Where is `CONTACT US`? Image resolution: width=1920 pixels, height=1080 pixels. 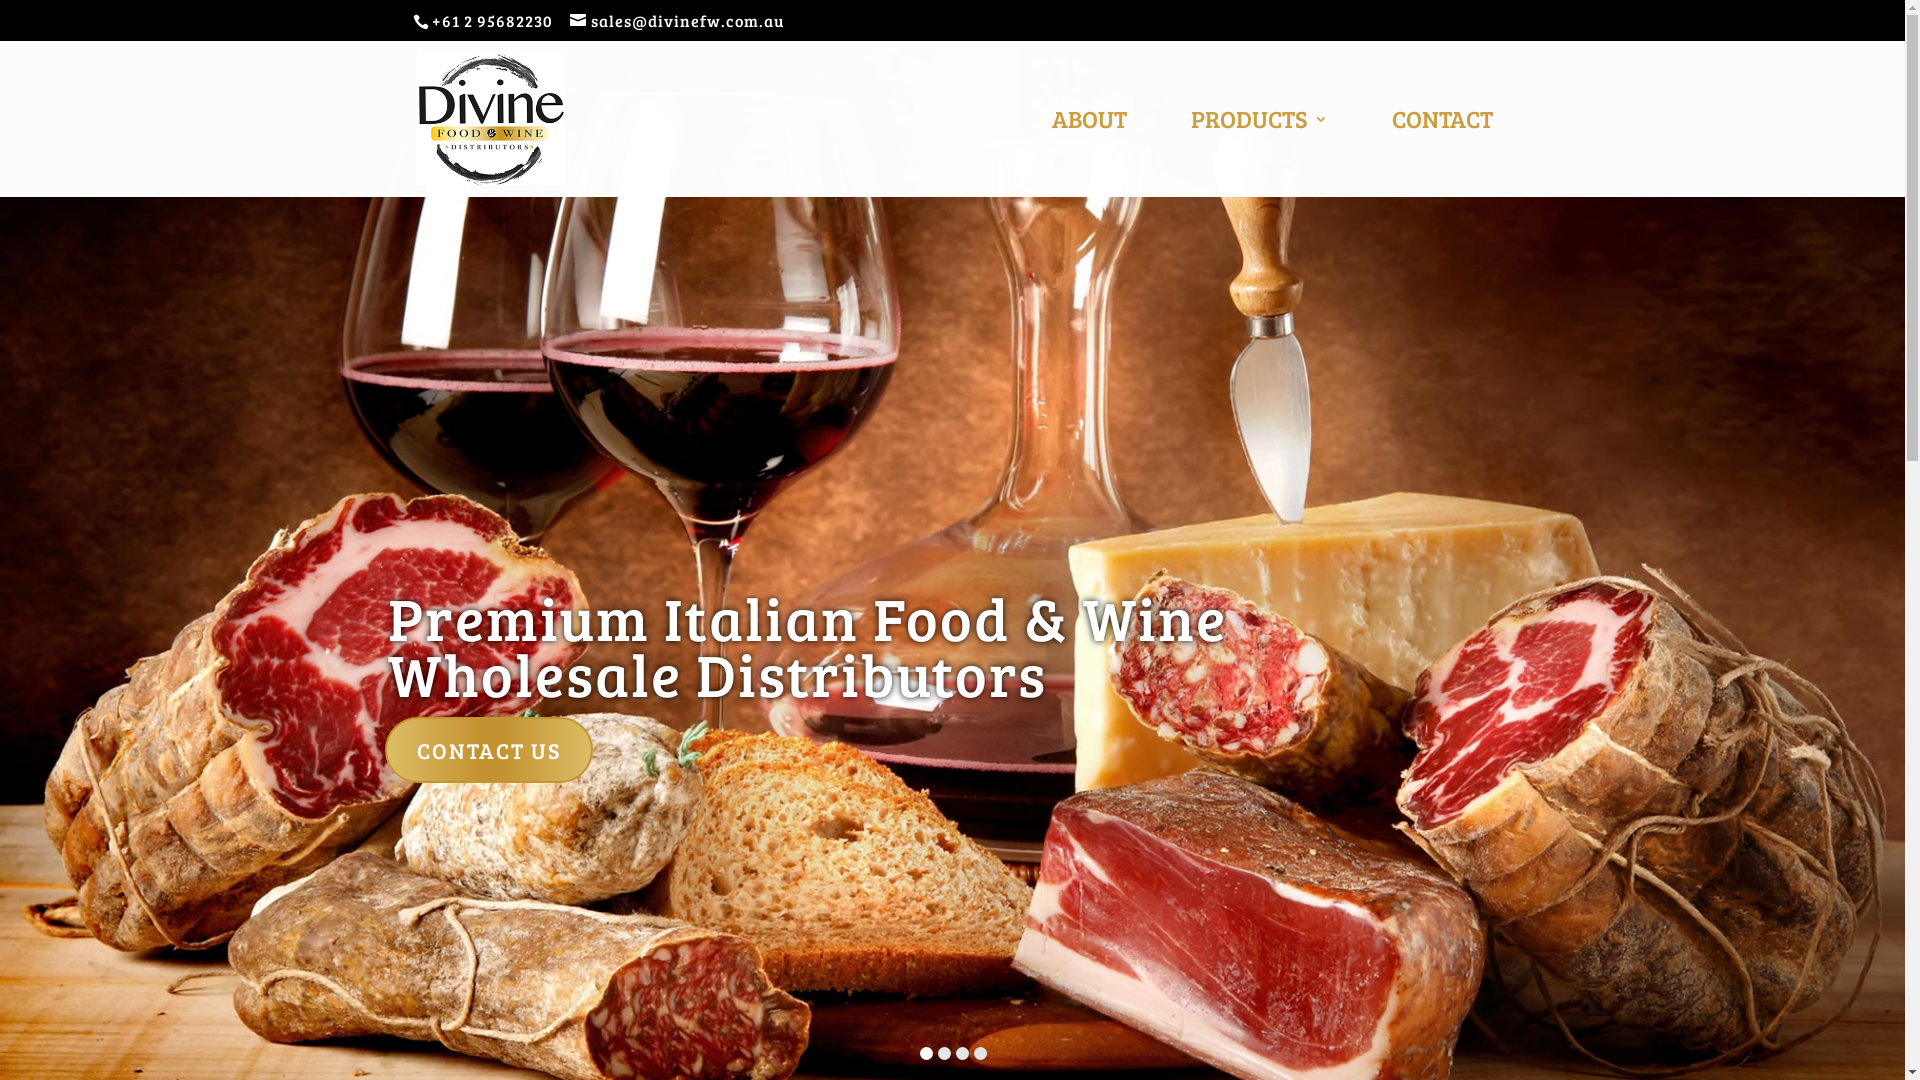
CONTACT US is located at coordinates (489, 750).